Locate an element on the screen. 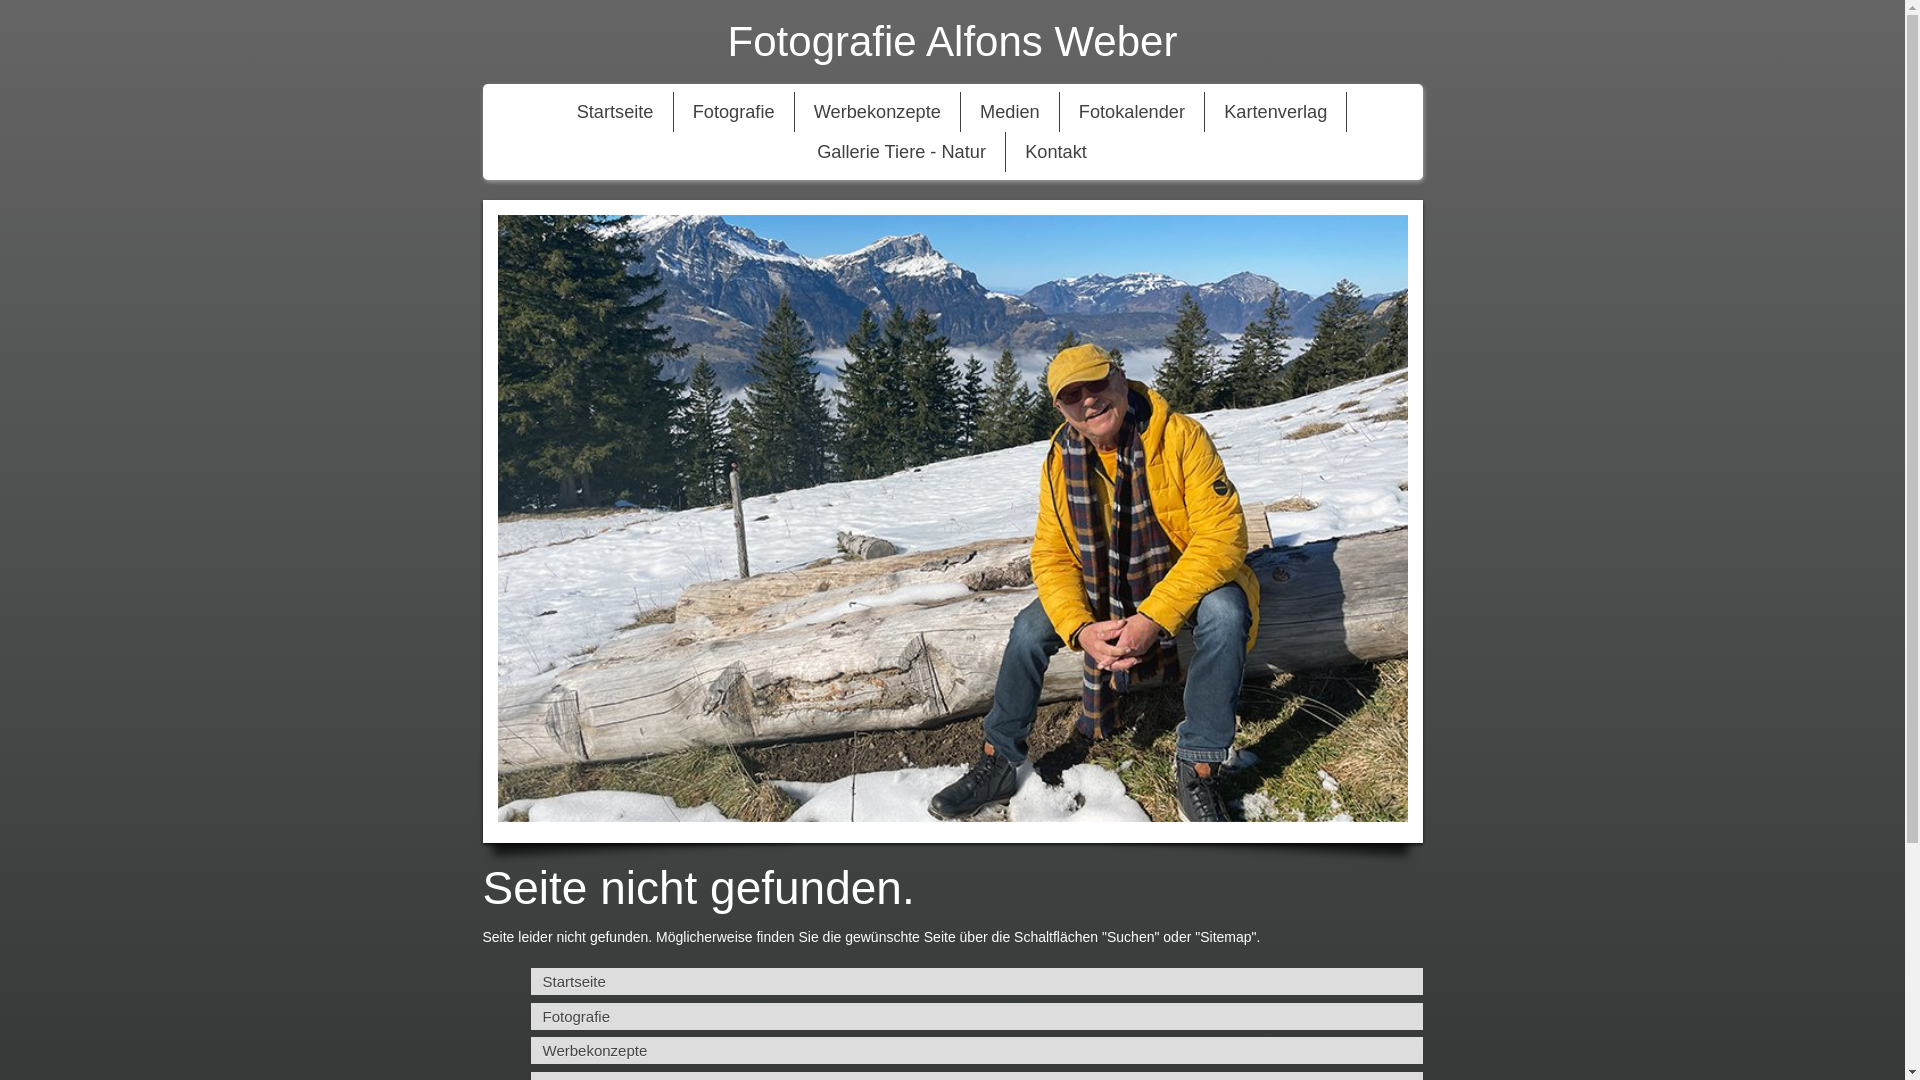 The image size is (1920, 1080). Fotokalender is located at coordinates (1132, 112).